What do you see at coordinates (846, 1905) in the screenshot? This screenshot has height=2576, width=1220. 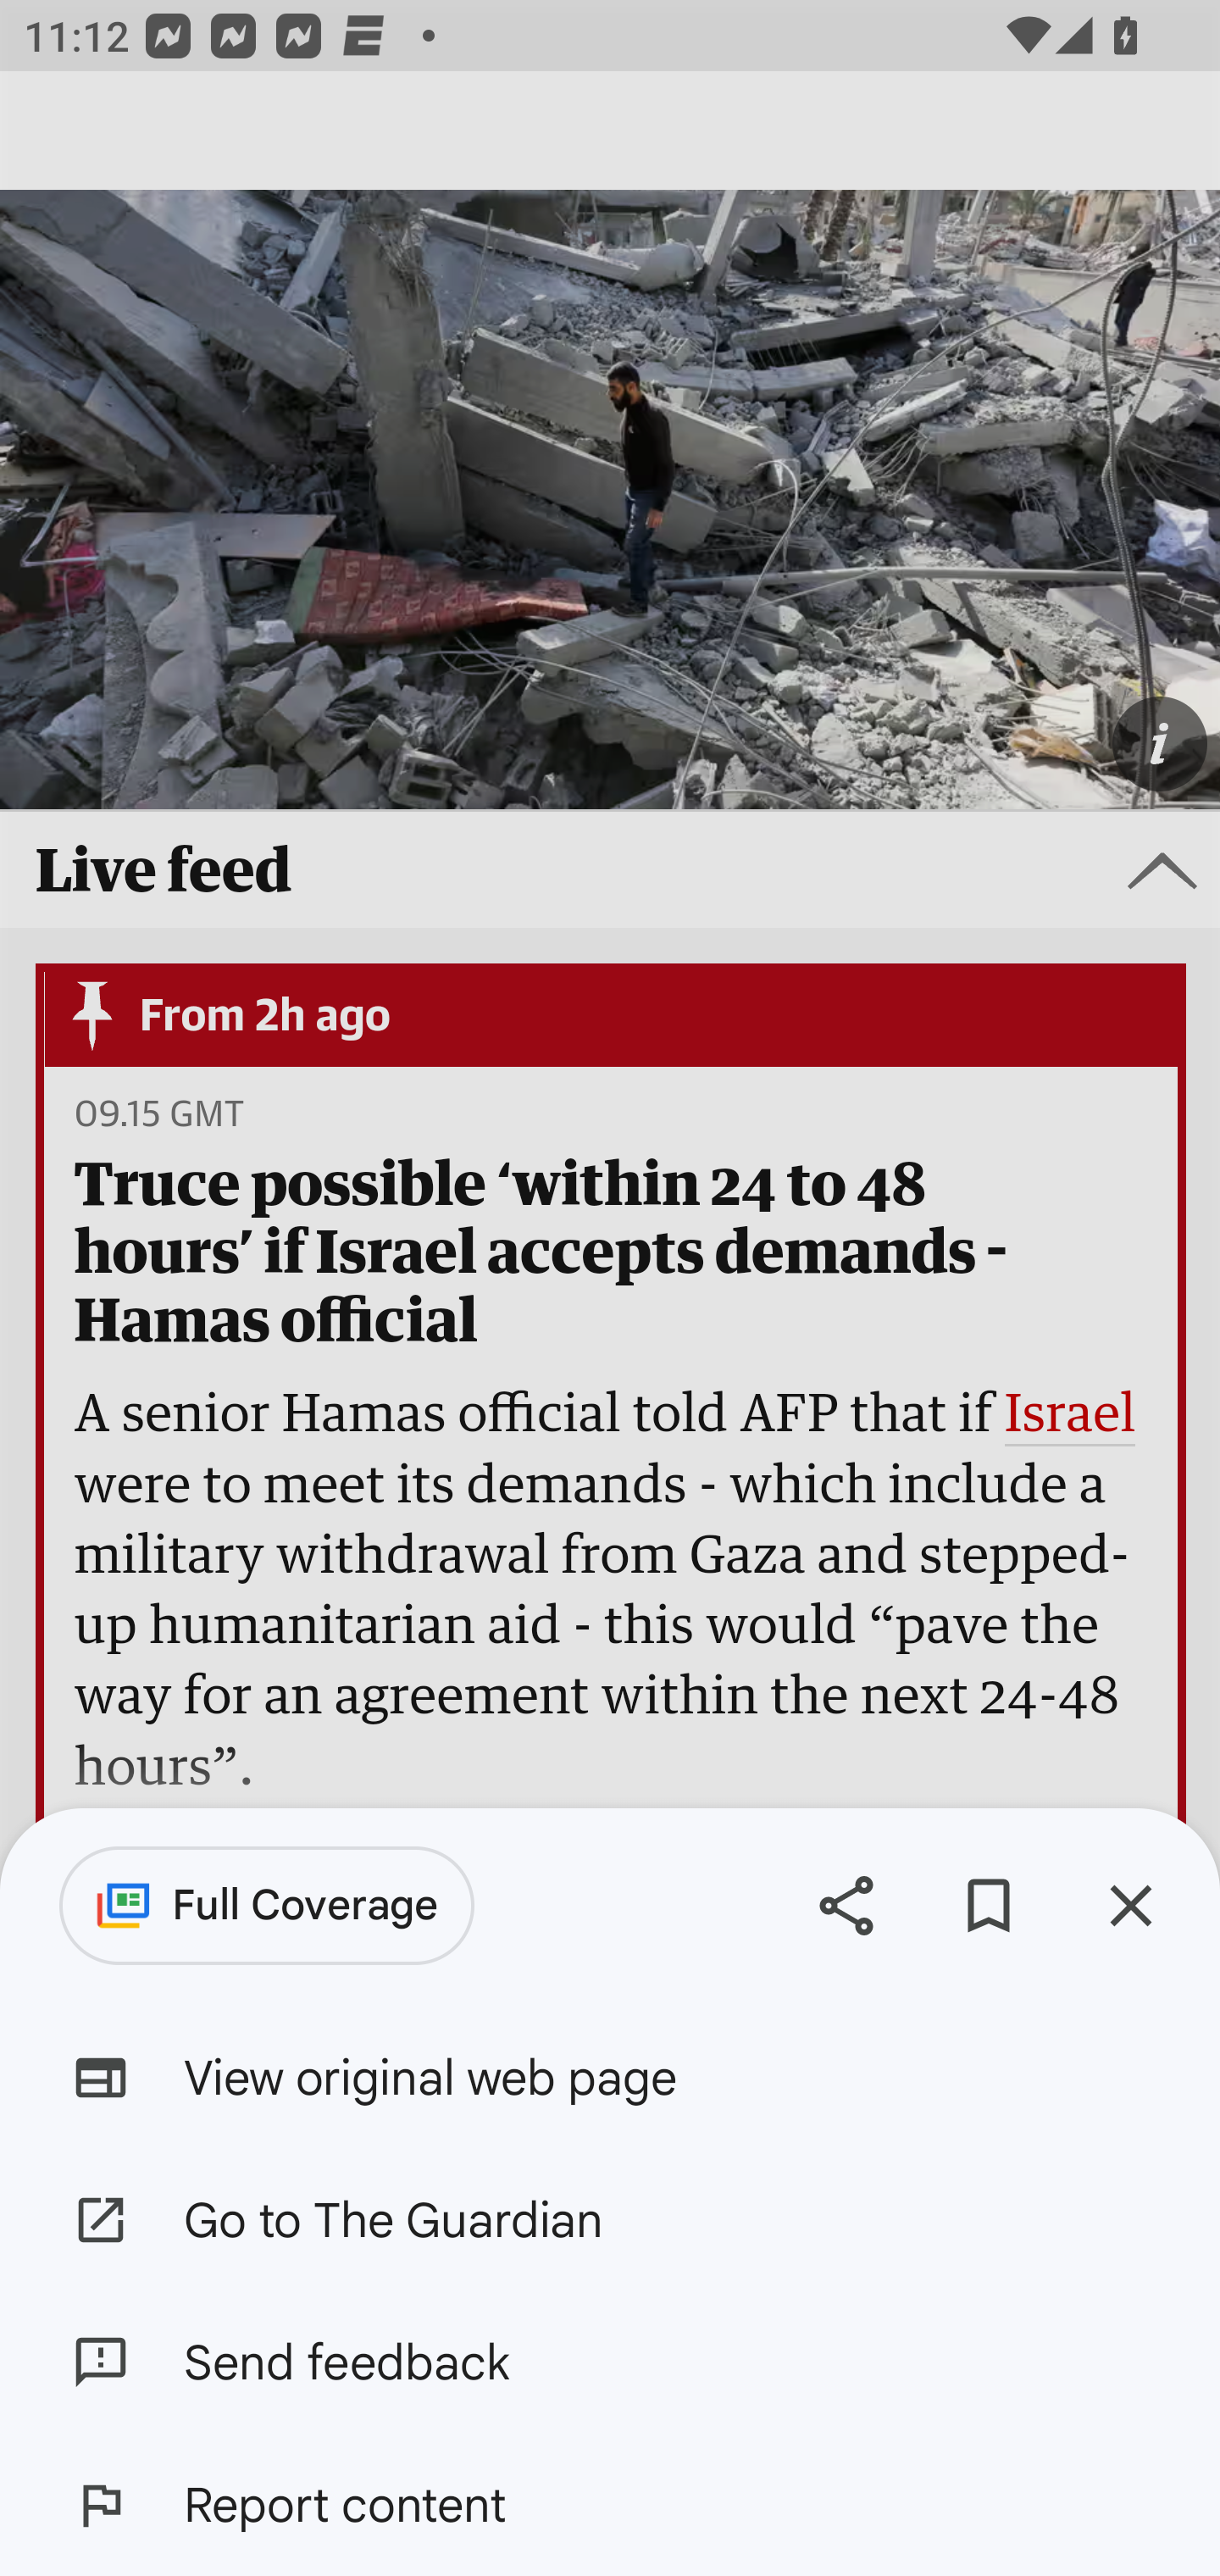 I see `Share` at bounding box center [846, 1905].